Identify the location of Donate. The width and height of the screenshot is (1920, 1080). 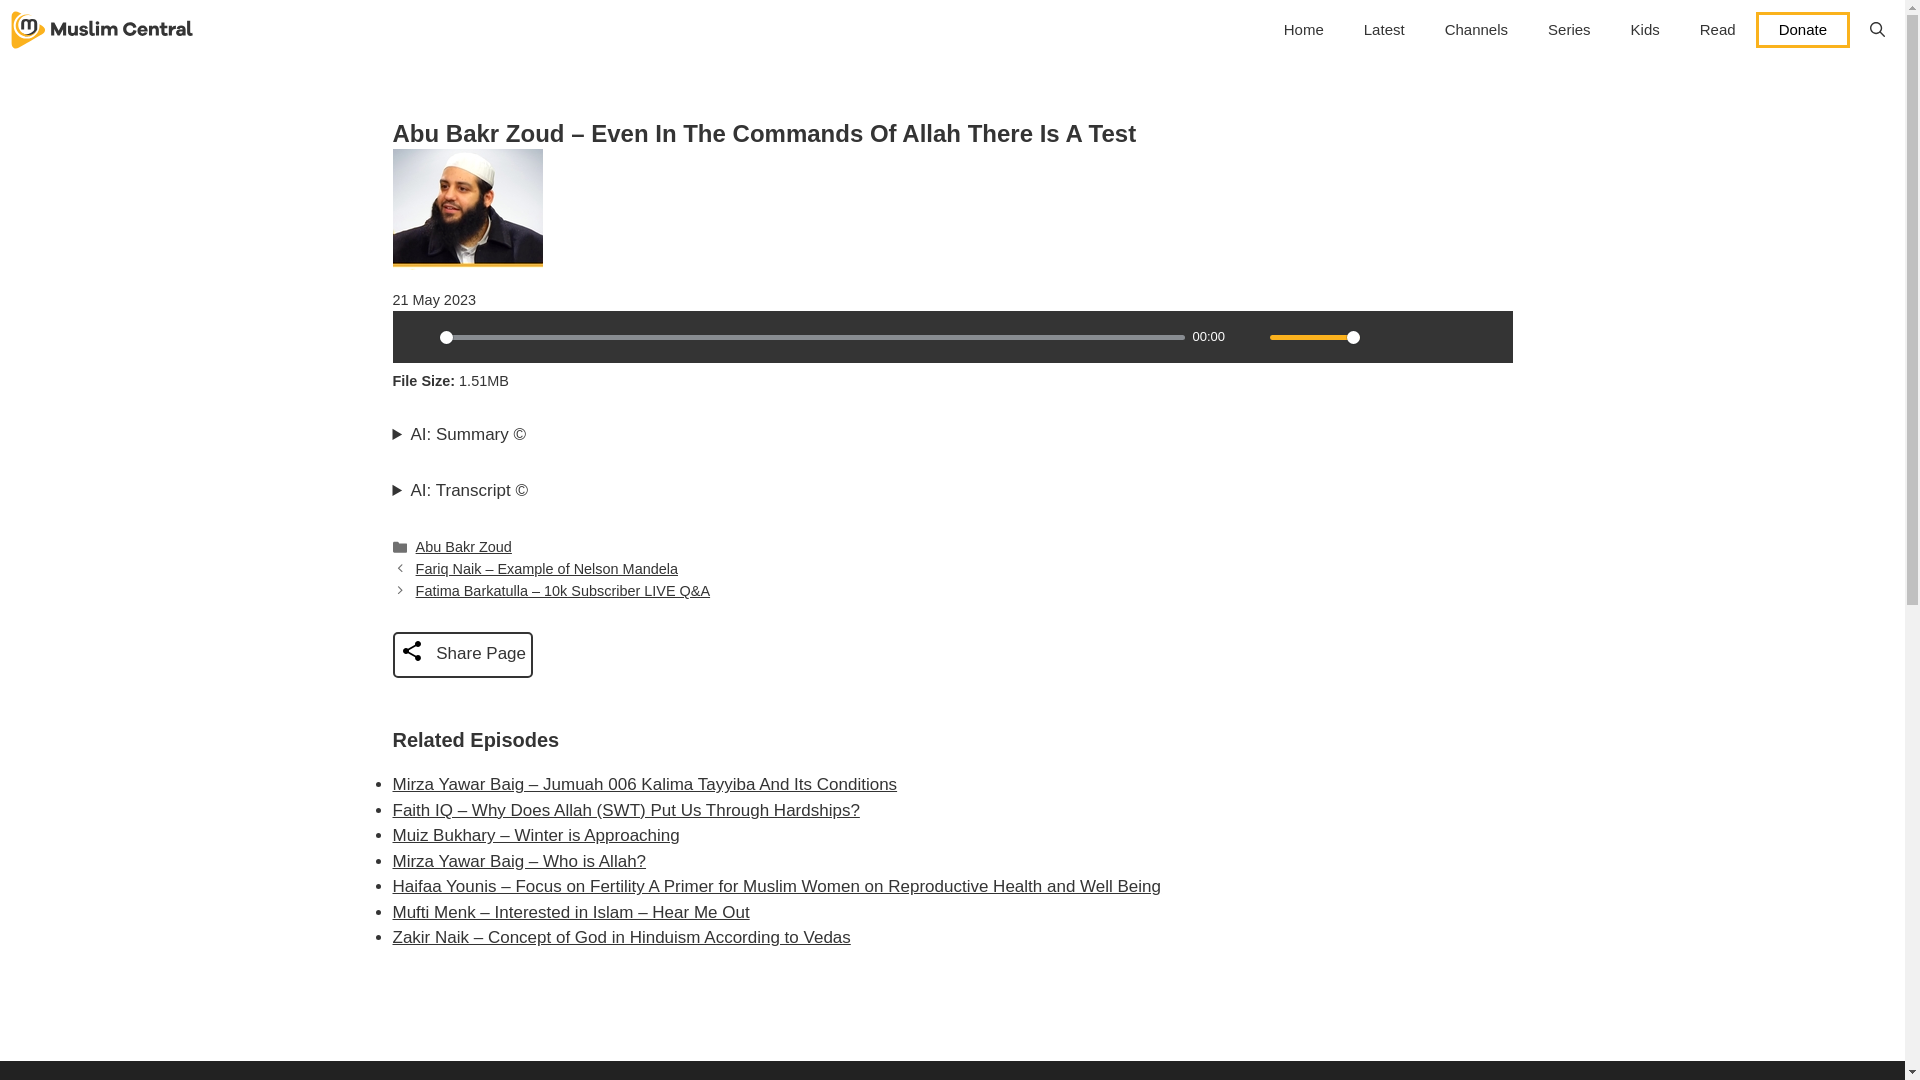
(1803, 29).